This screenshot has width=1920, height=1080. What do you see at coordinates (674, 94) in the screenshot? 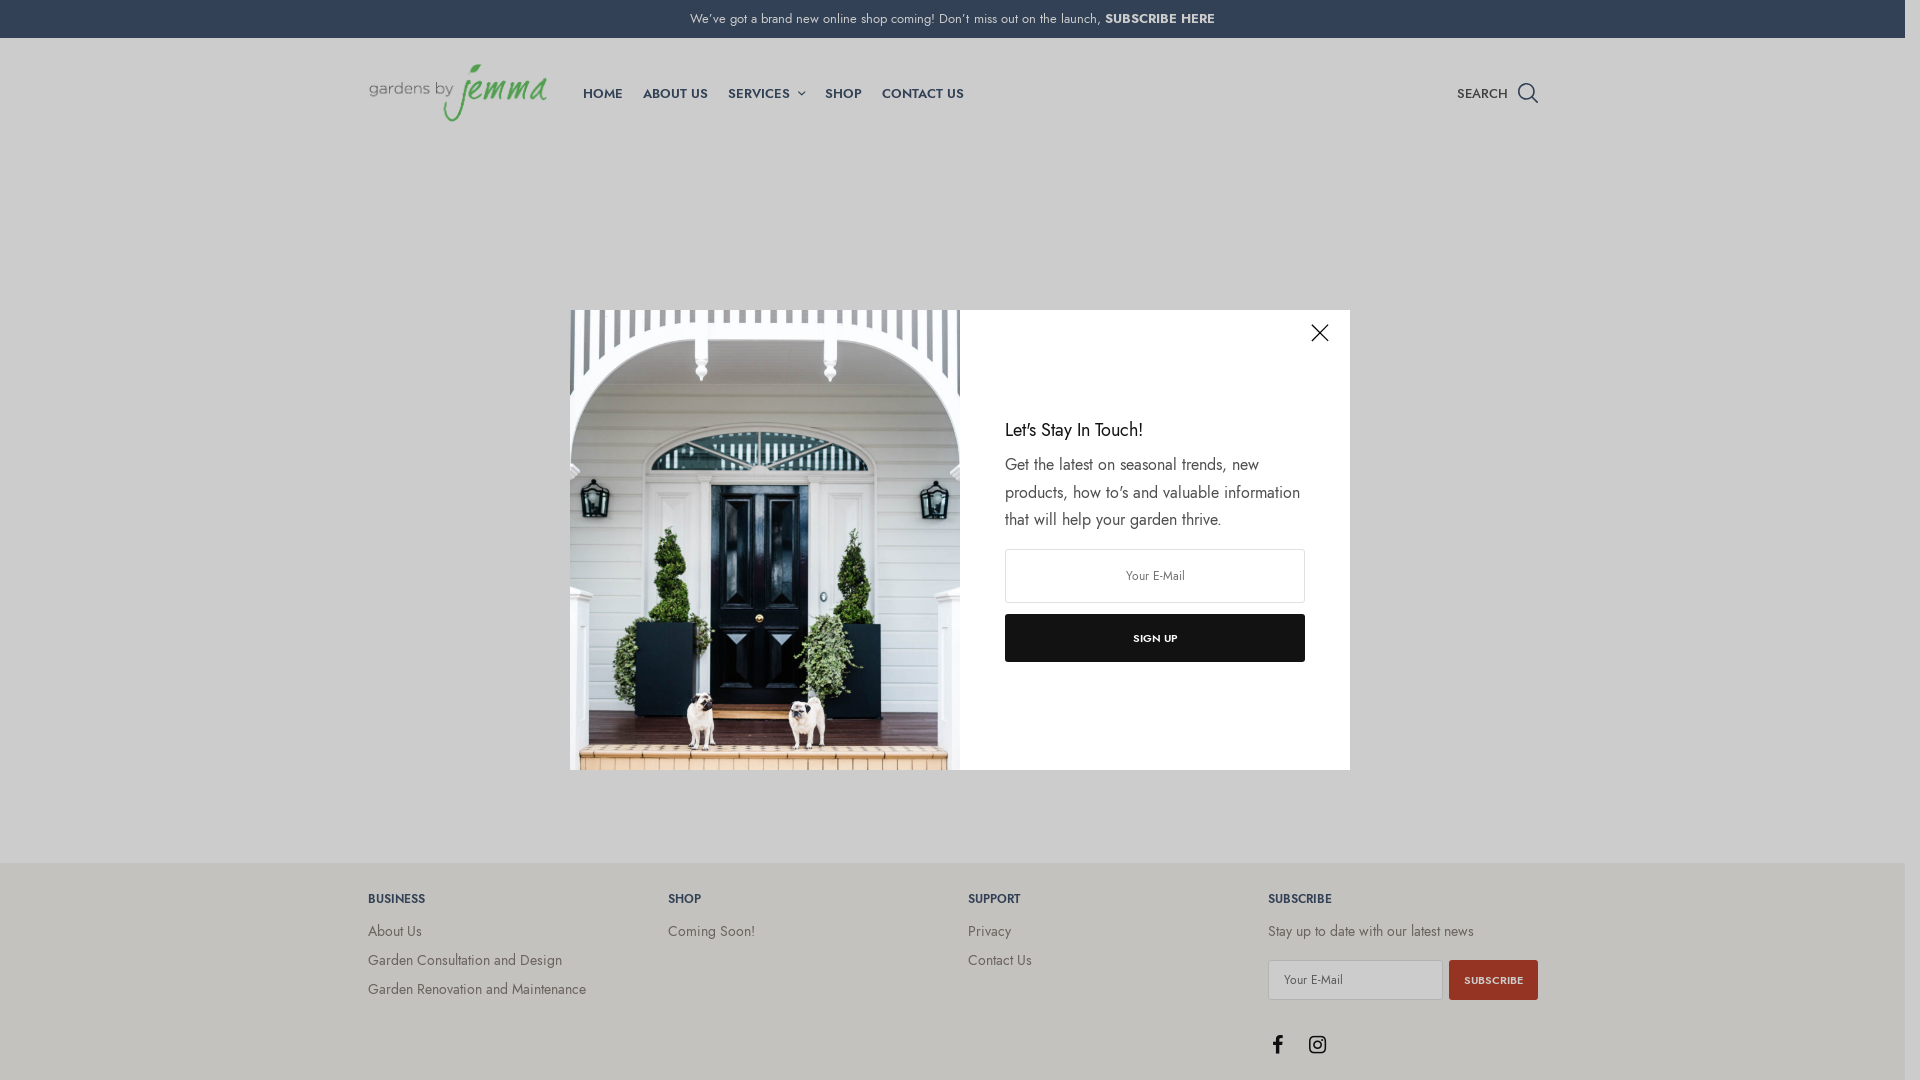
I see `ABOUT US` at bounding box center [674, 94].